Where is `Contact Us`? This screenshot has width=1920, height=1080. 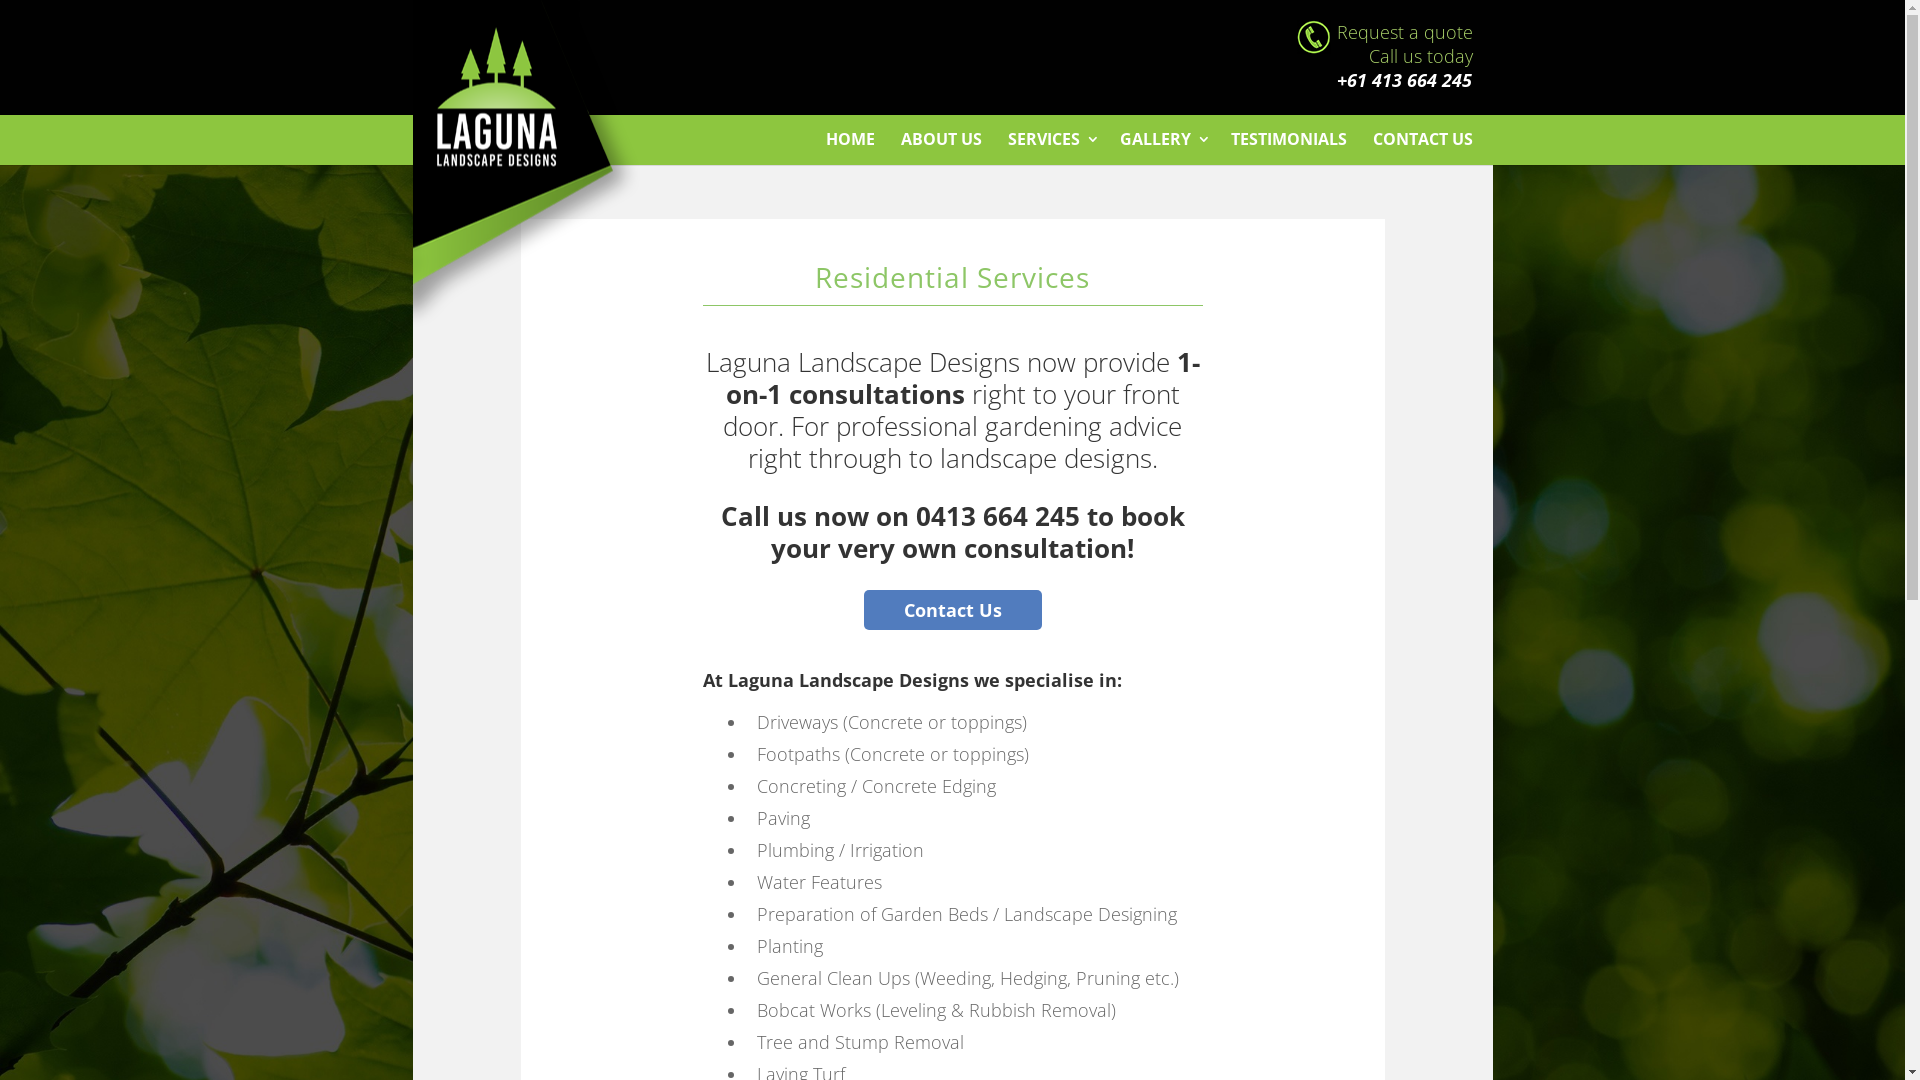 Contact Us is located at coordinates (953, 610).